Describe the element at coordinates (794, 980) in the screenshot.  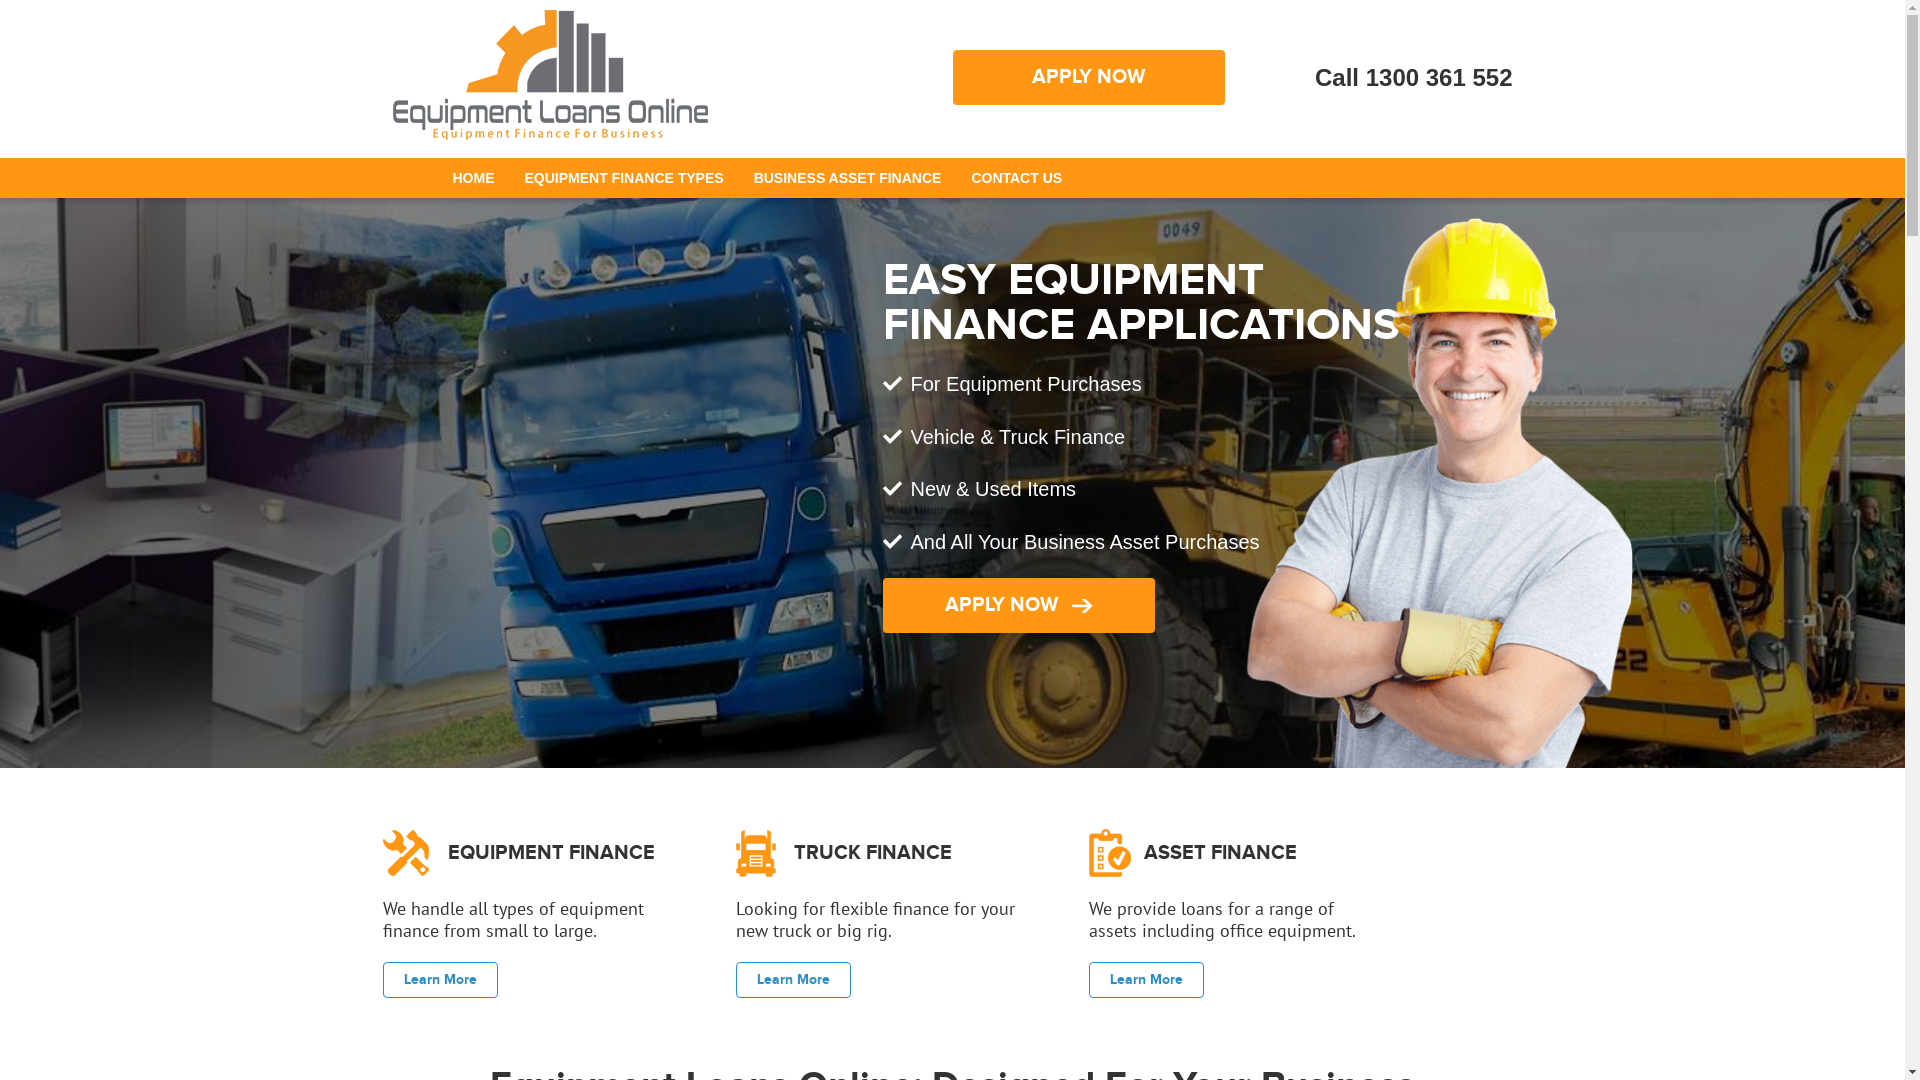
I see `Learn More` at that location.